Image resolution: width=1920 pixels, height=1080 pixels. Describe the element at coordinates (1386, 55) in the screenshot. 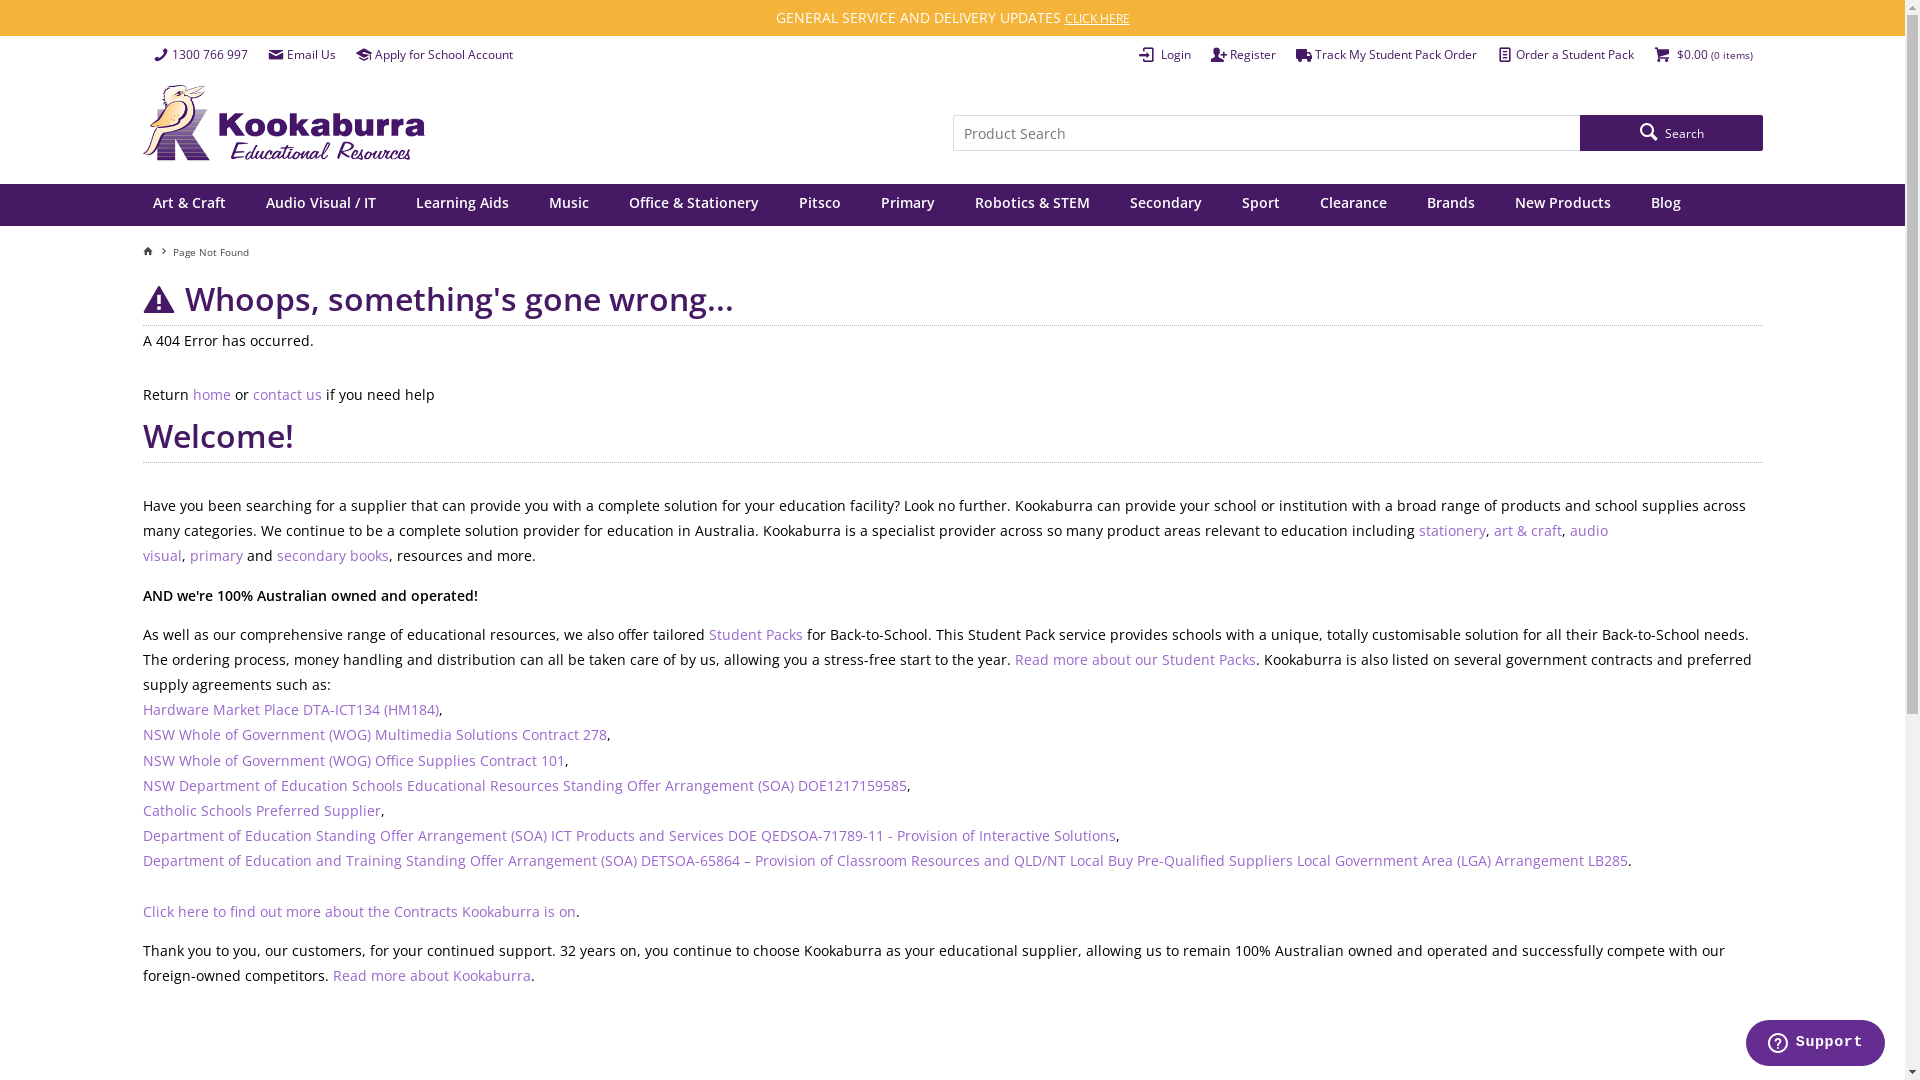

I see `Track My Student Pack Order` at that location.